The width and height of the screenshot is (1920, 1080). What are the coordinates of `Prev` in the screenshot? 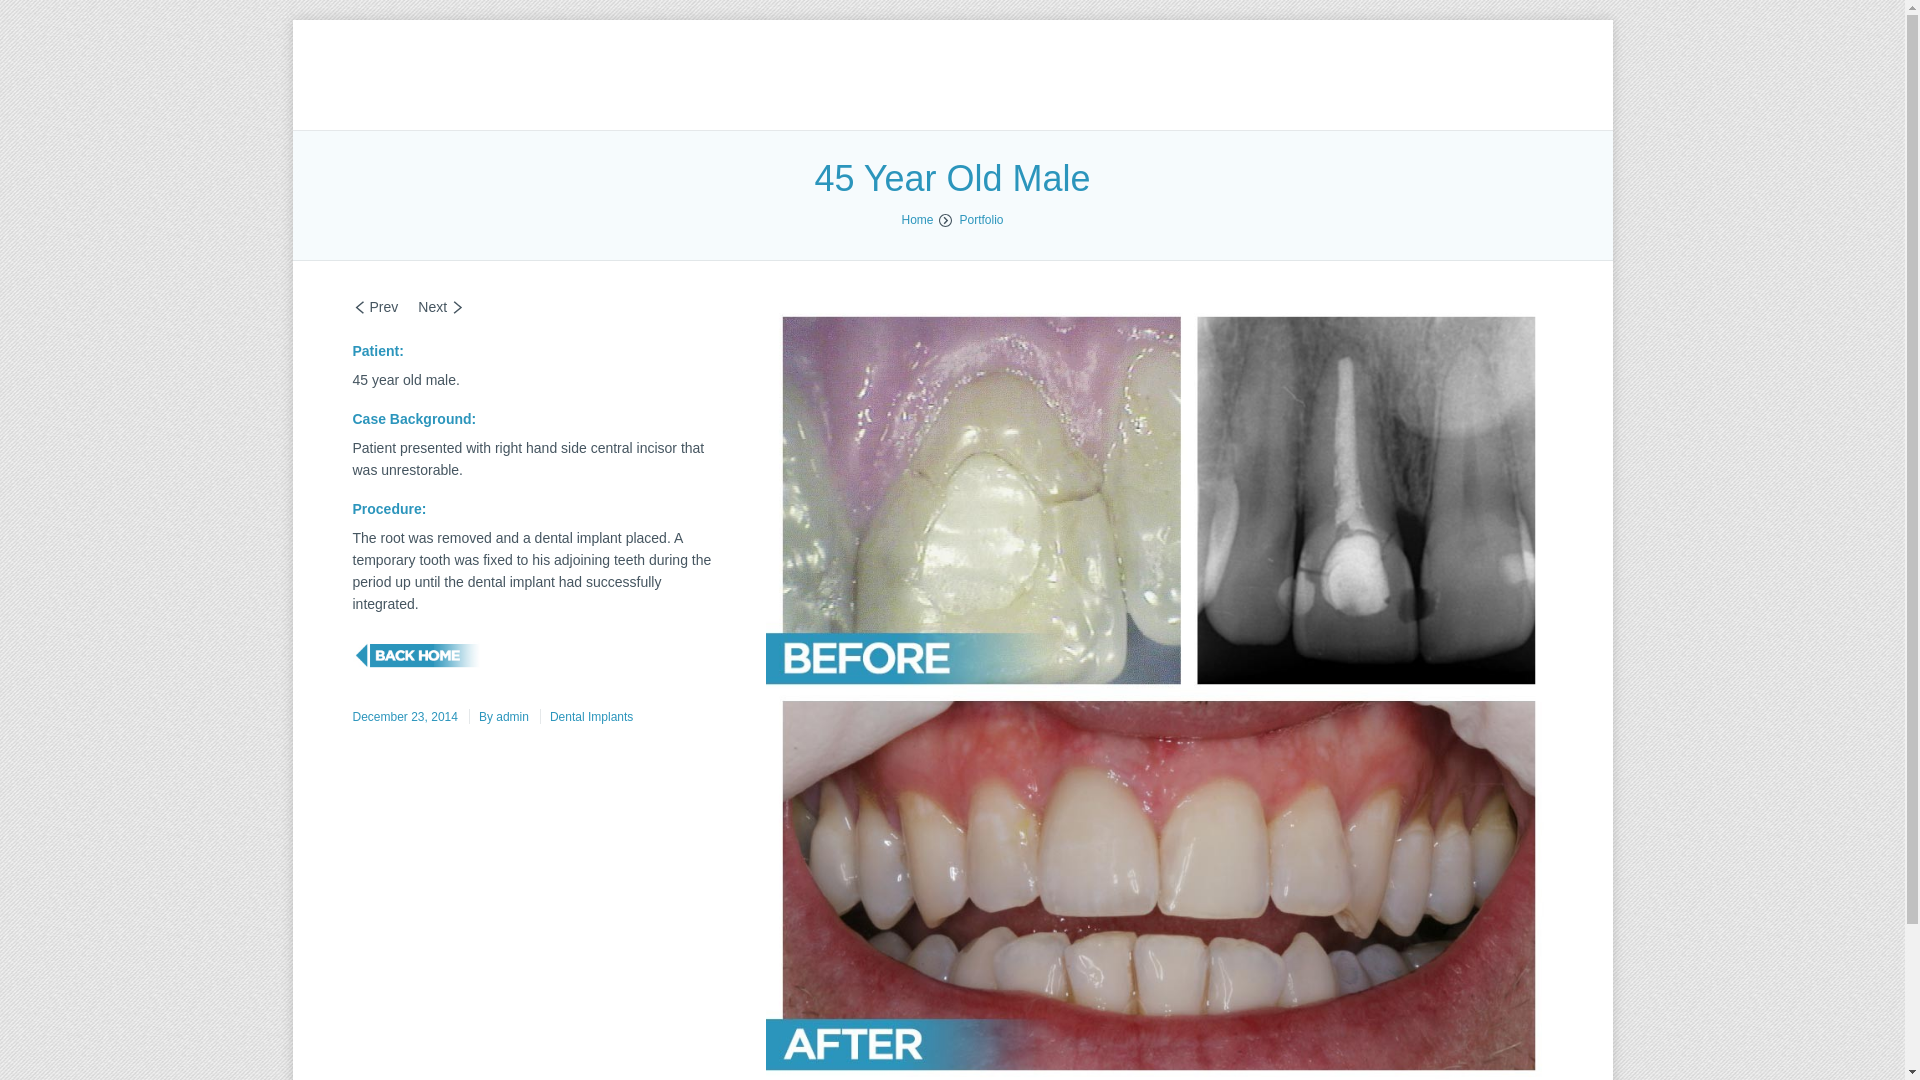 It's located at (375, 307).